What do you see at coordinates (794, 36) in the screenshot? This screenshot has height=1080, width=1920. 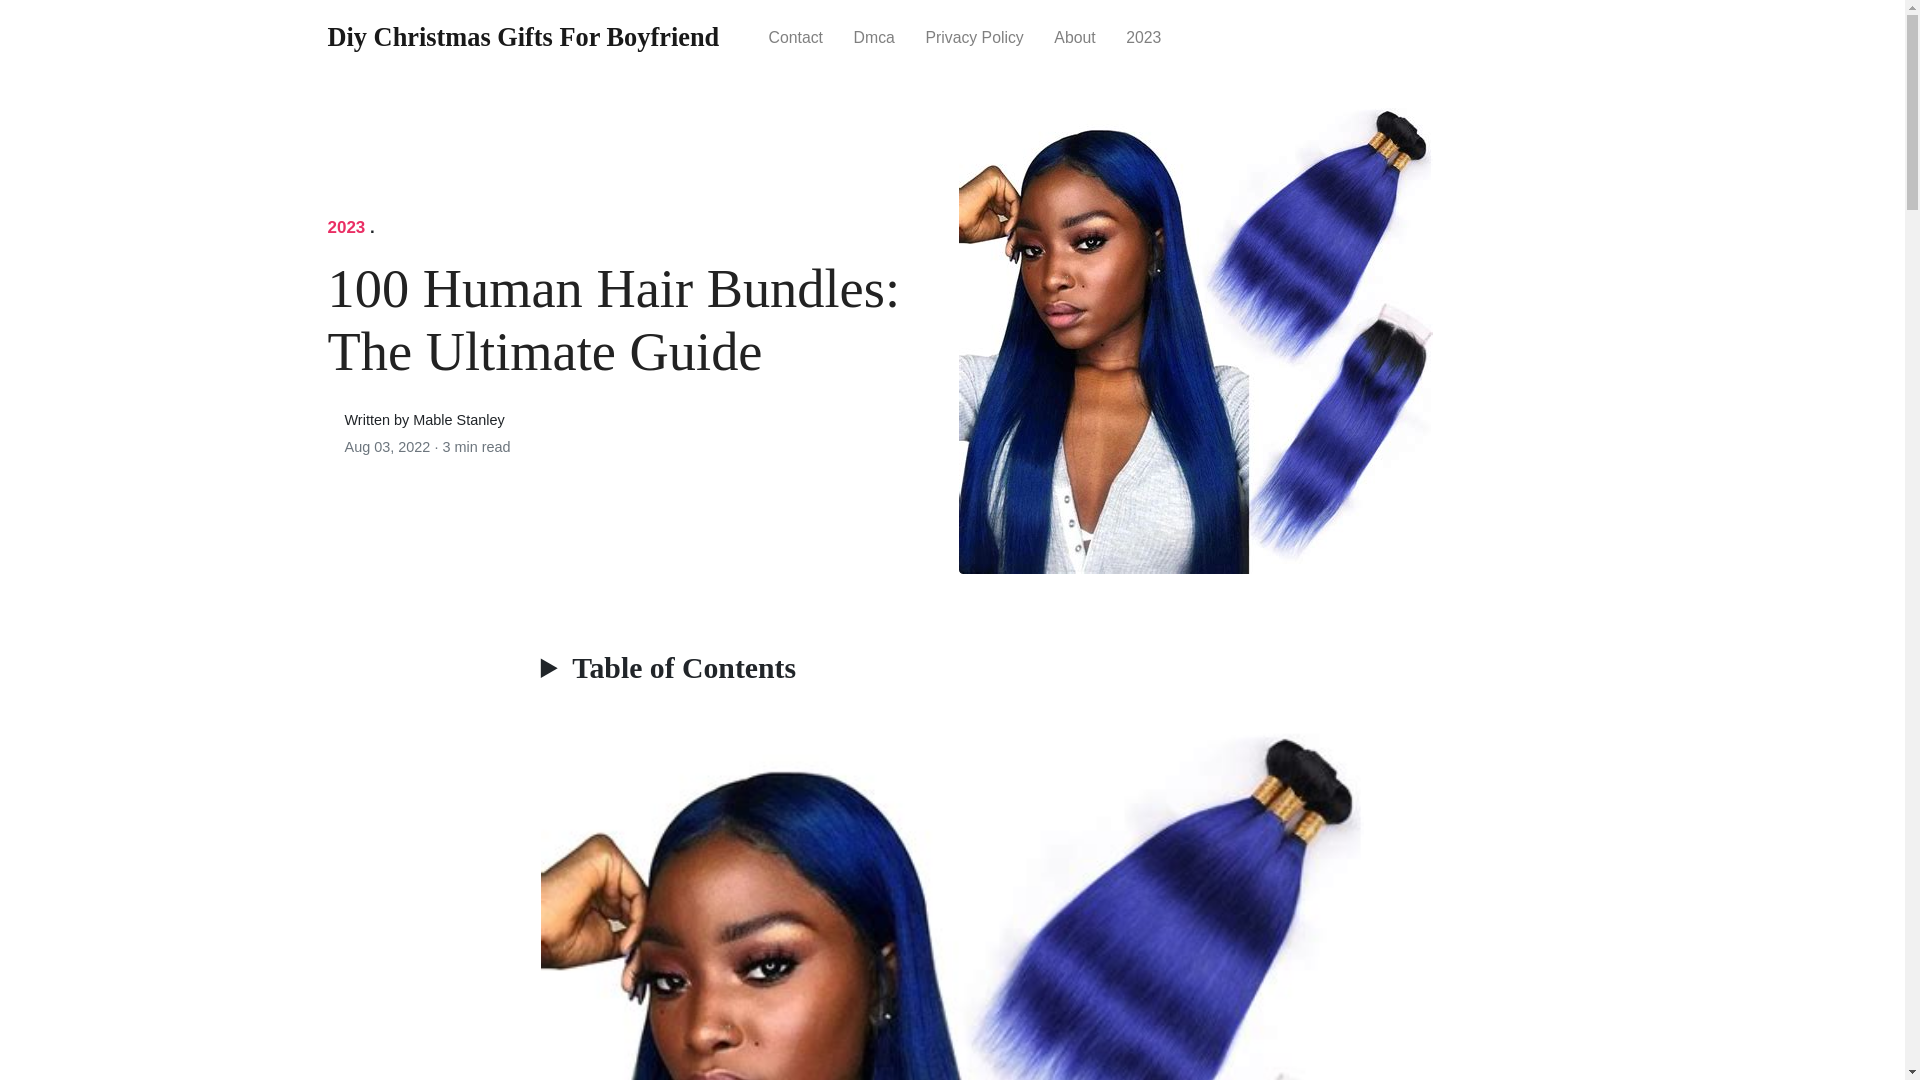 I see `Contact` at bounding box center [794, 36].